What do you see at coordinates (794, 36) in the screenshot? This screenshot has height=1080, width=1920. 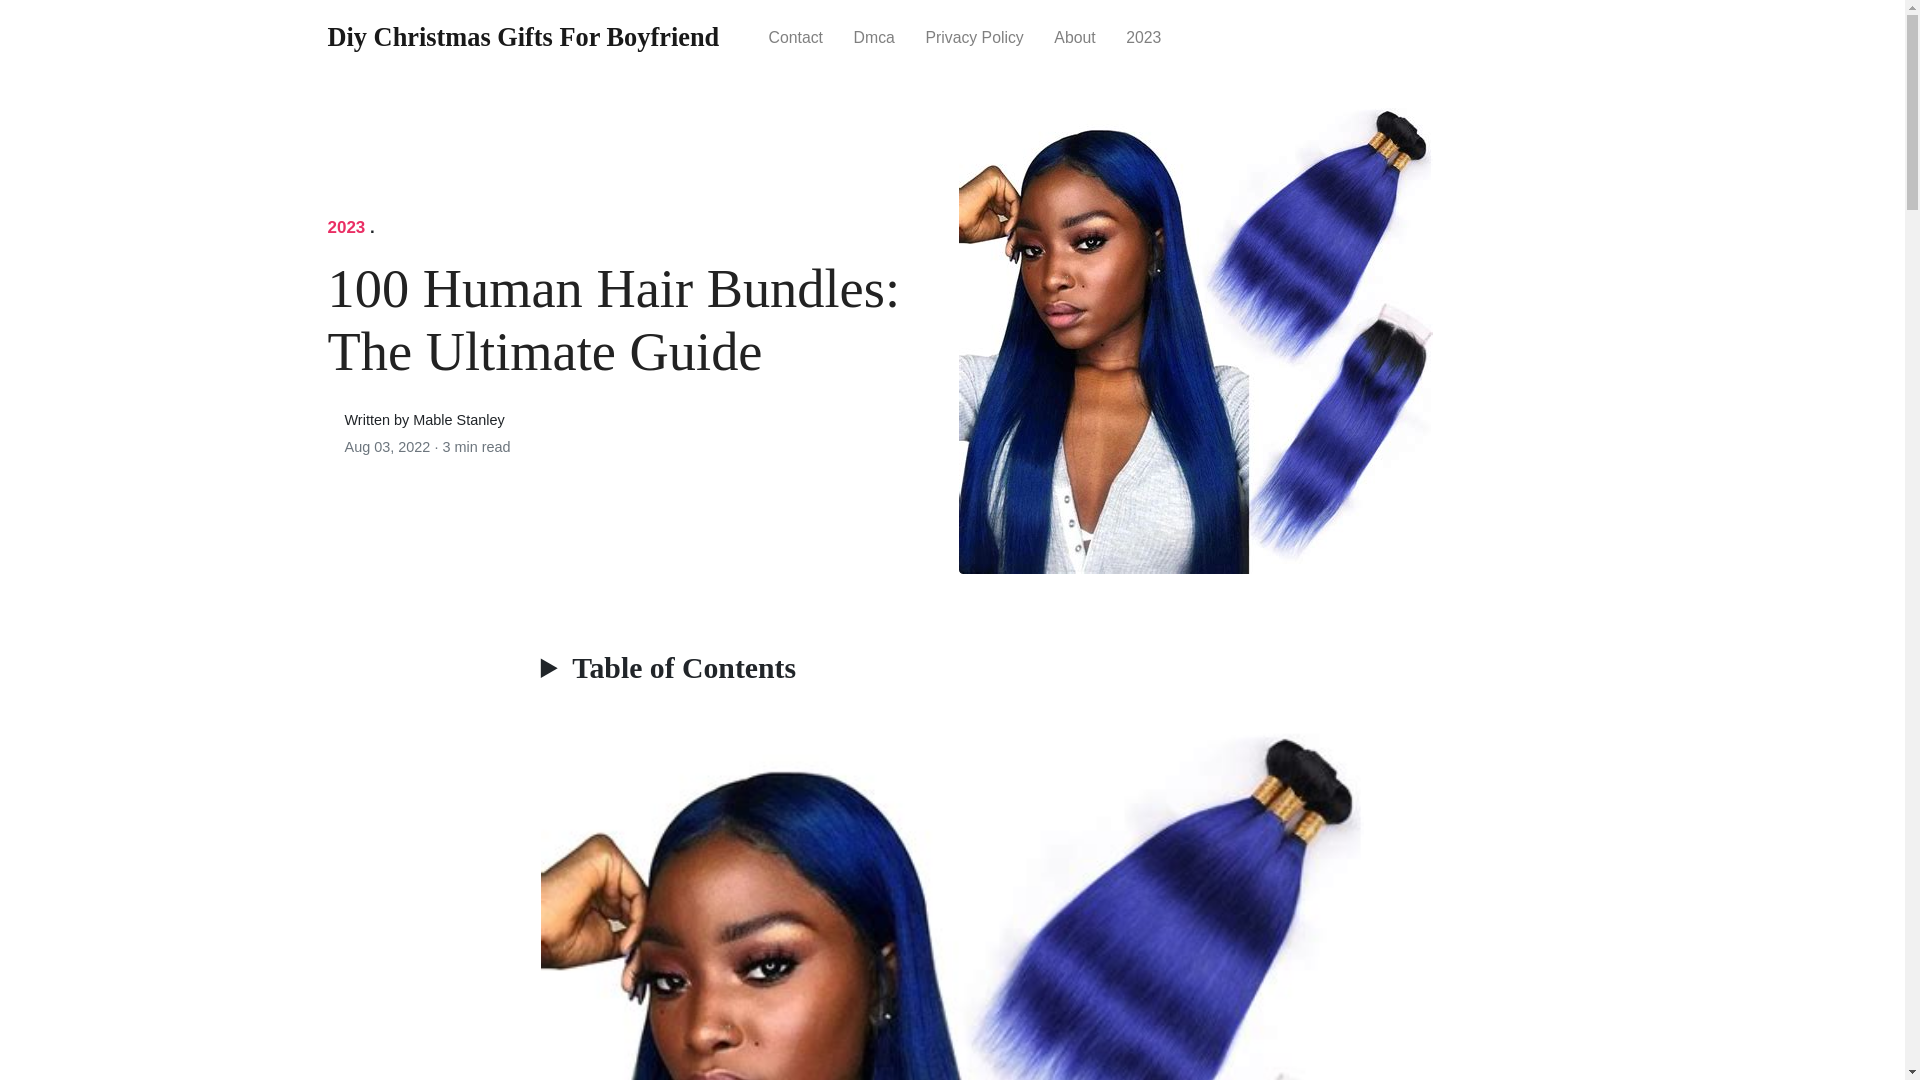 I see `Contact` at bounding box center [794, 36].